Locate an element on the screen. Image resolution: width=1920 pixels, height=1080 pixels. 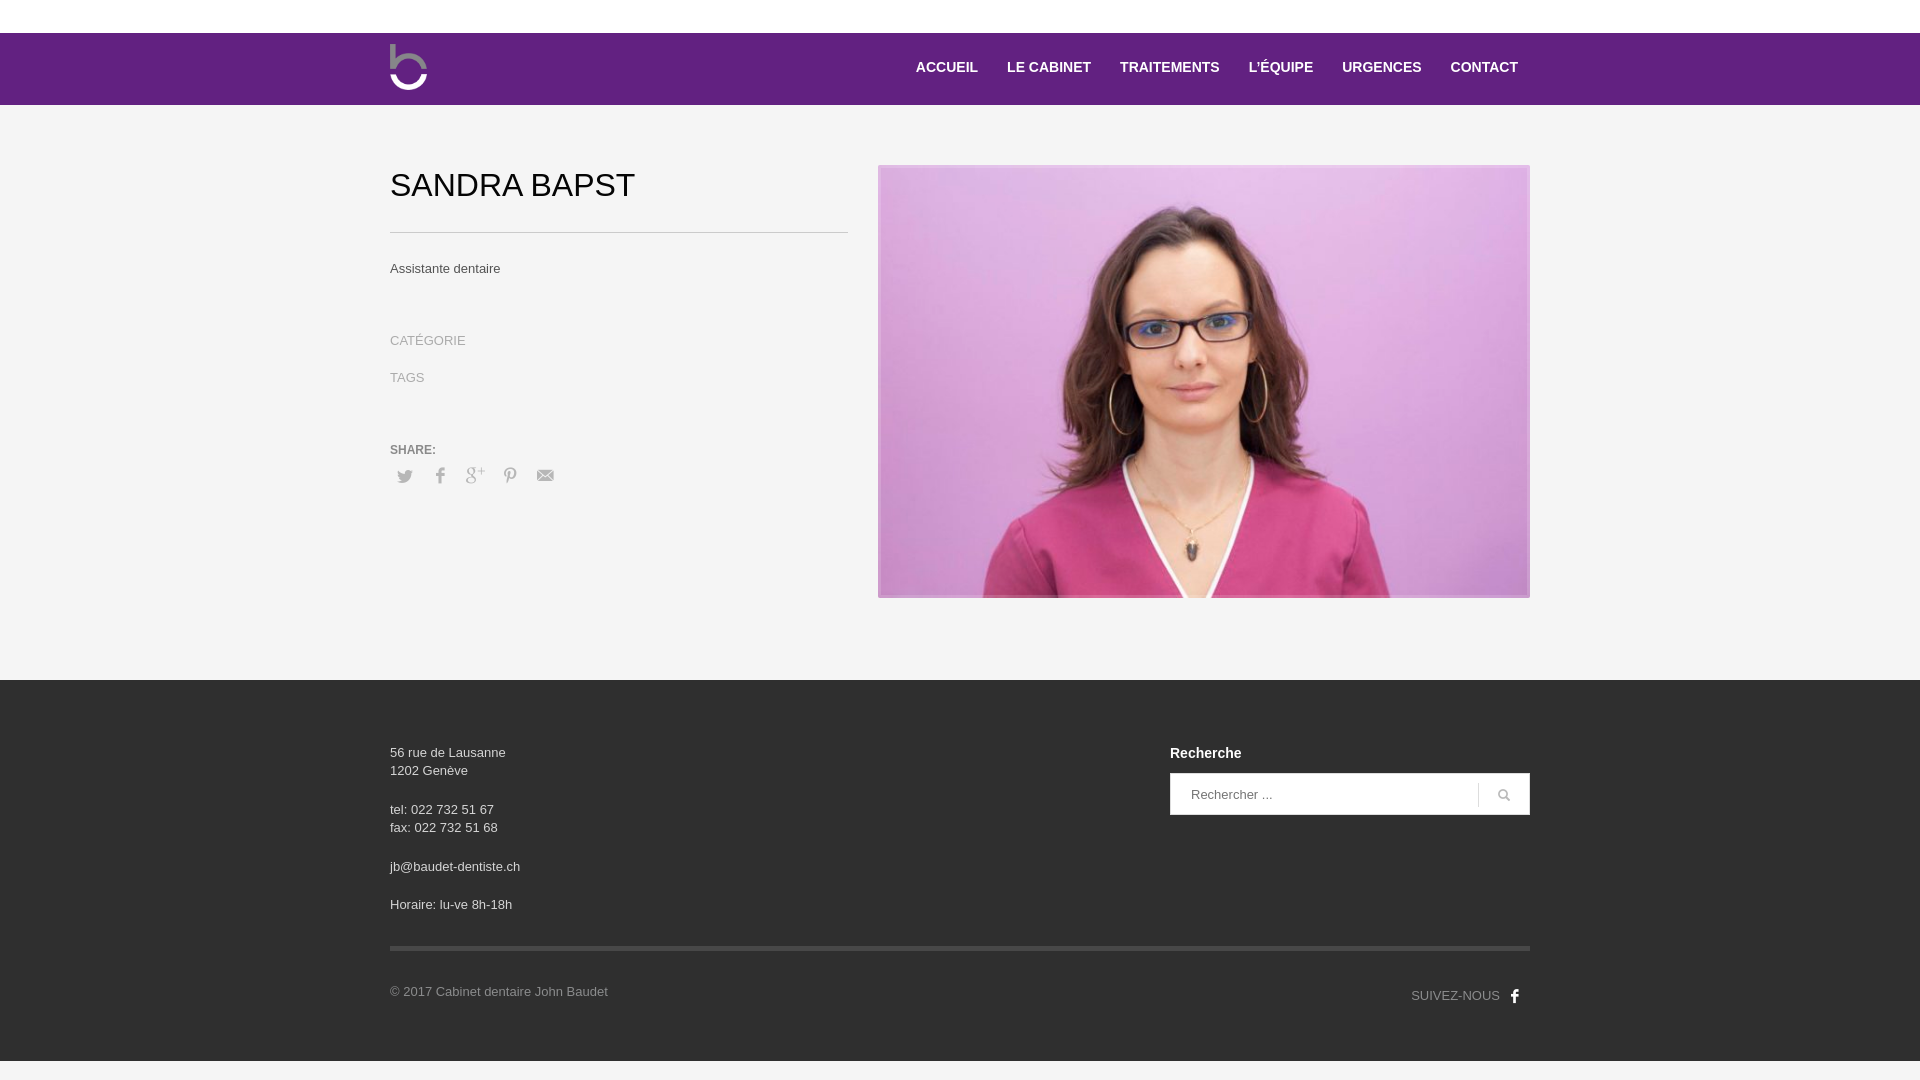
LE CABINET is located at coordinates (1048, 67).